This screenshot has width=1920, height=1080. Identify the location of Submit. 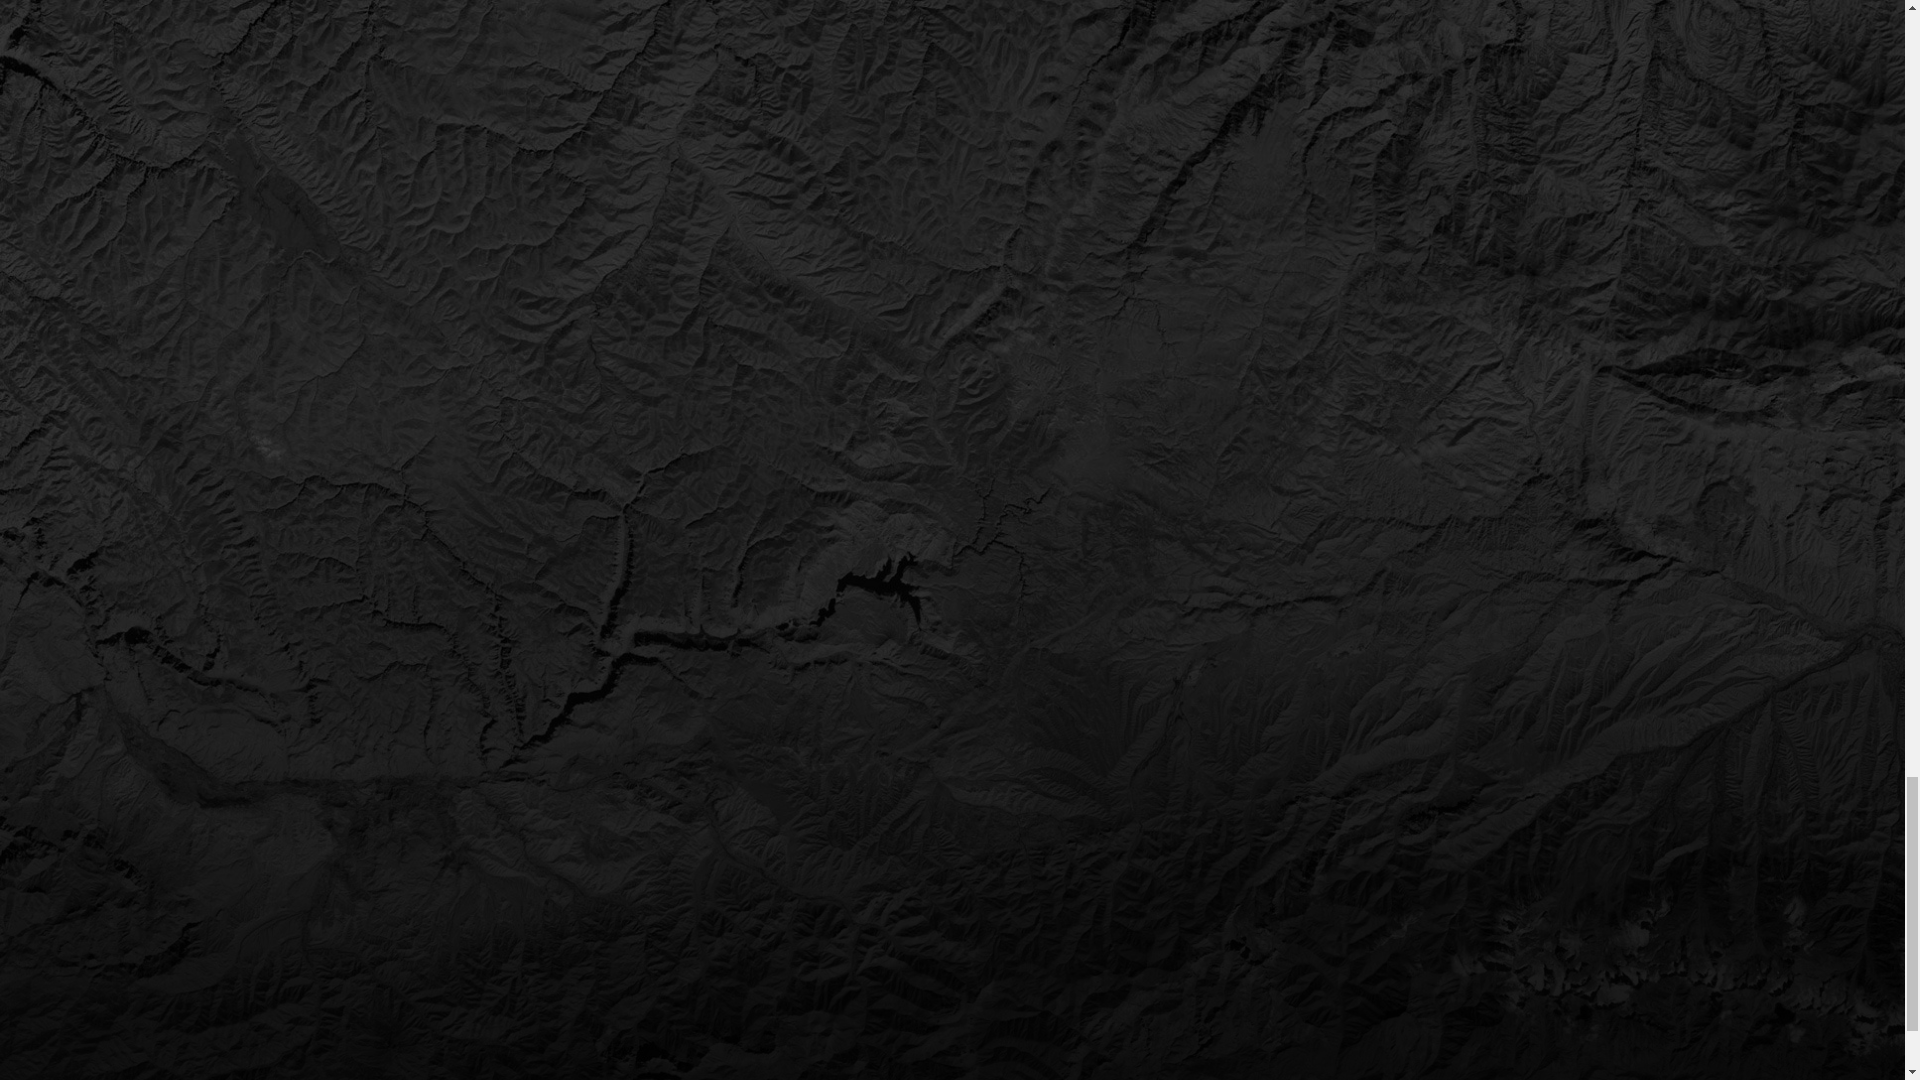
(1452, 316).